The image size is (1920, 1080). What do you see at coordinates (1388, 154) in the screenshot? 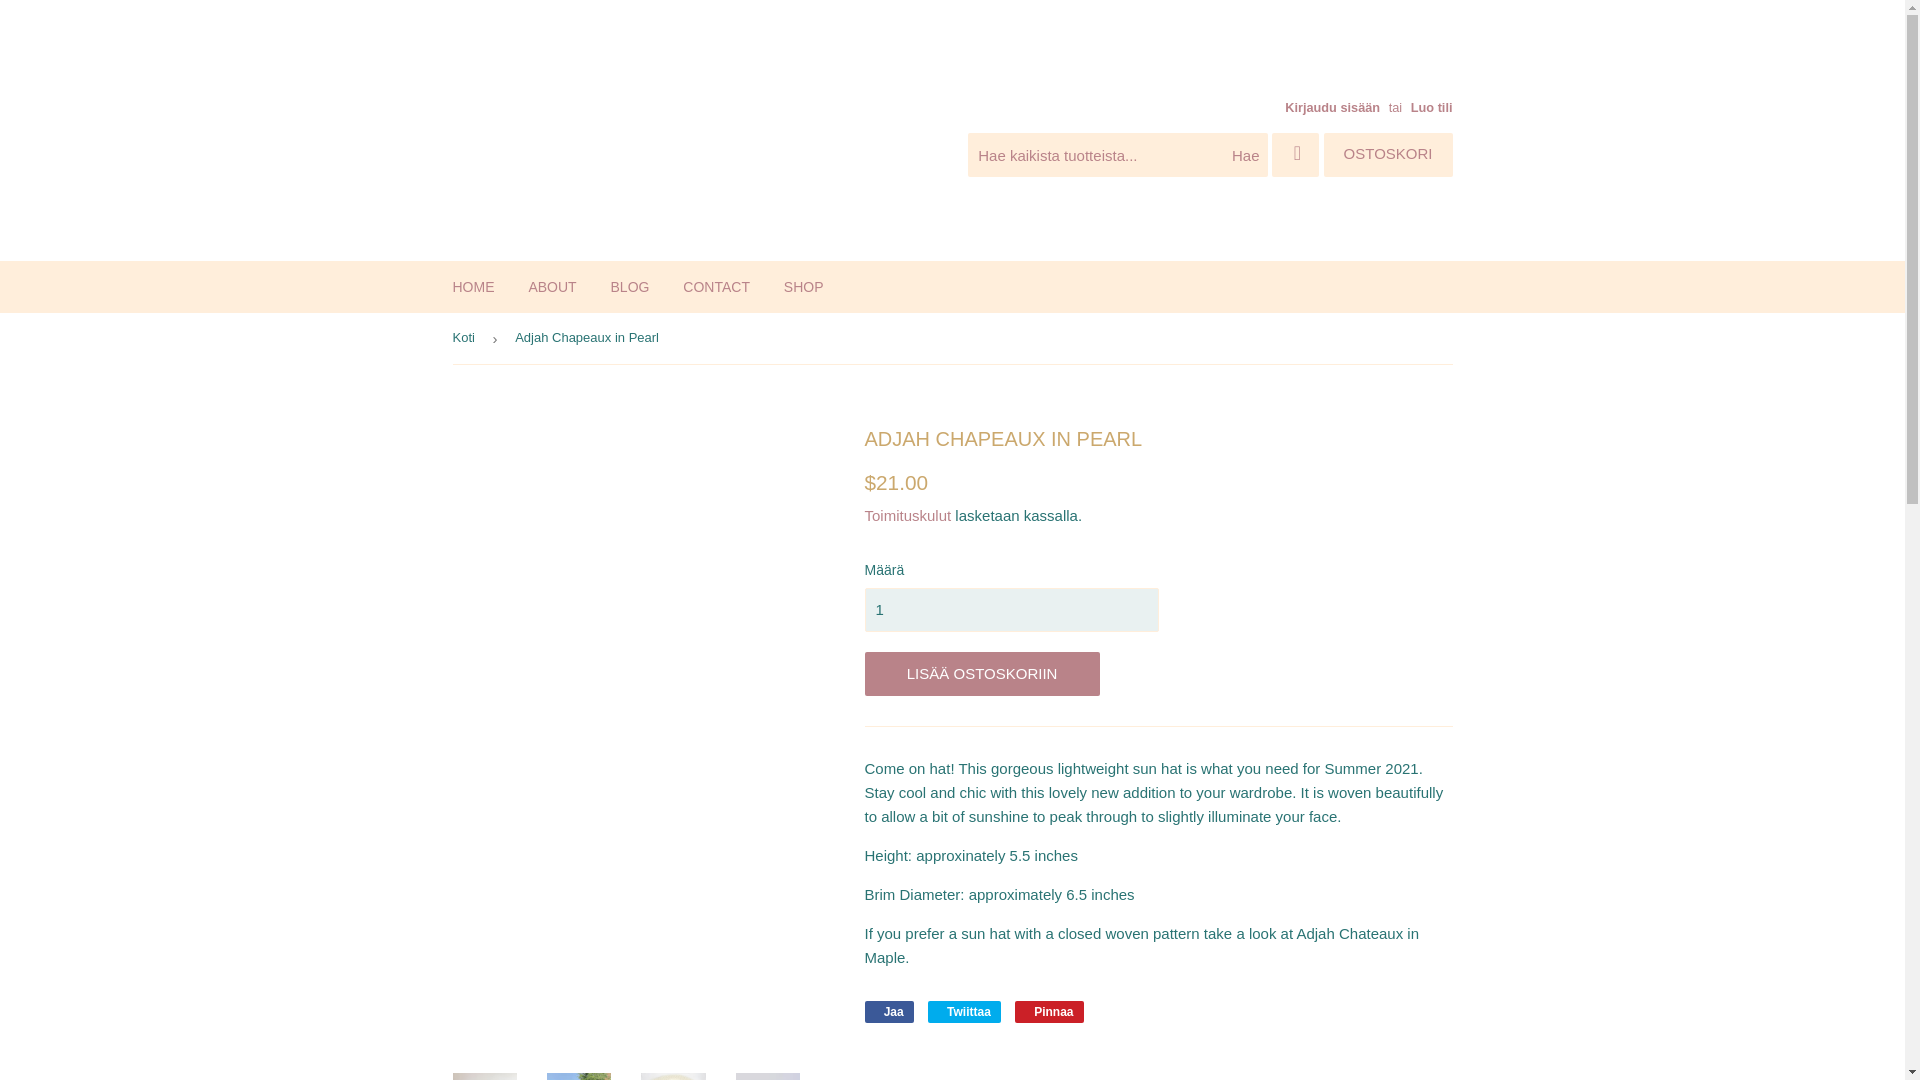
I see `OSTOSKORI` at bounding box center [1388, 154].